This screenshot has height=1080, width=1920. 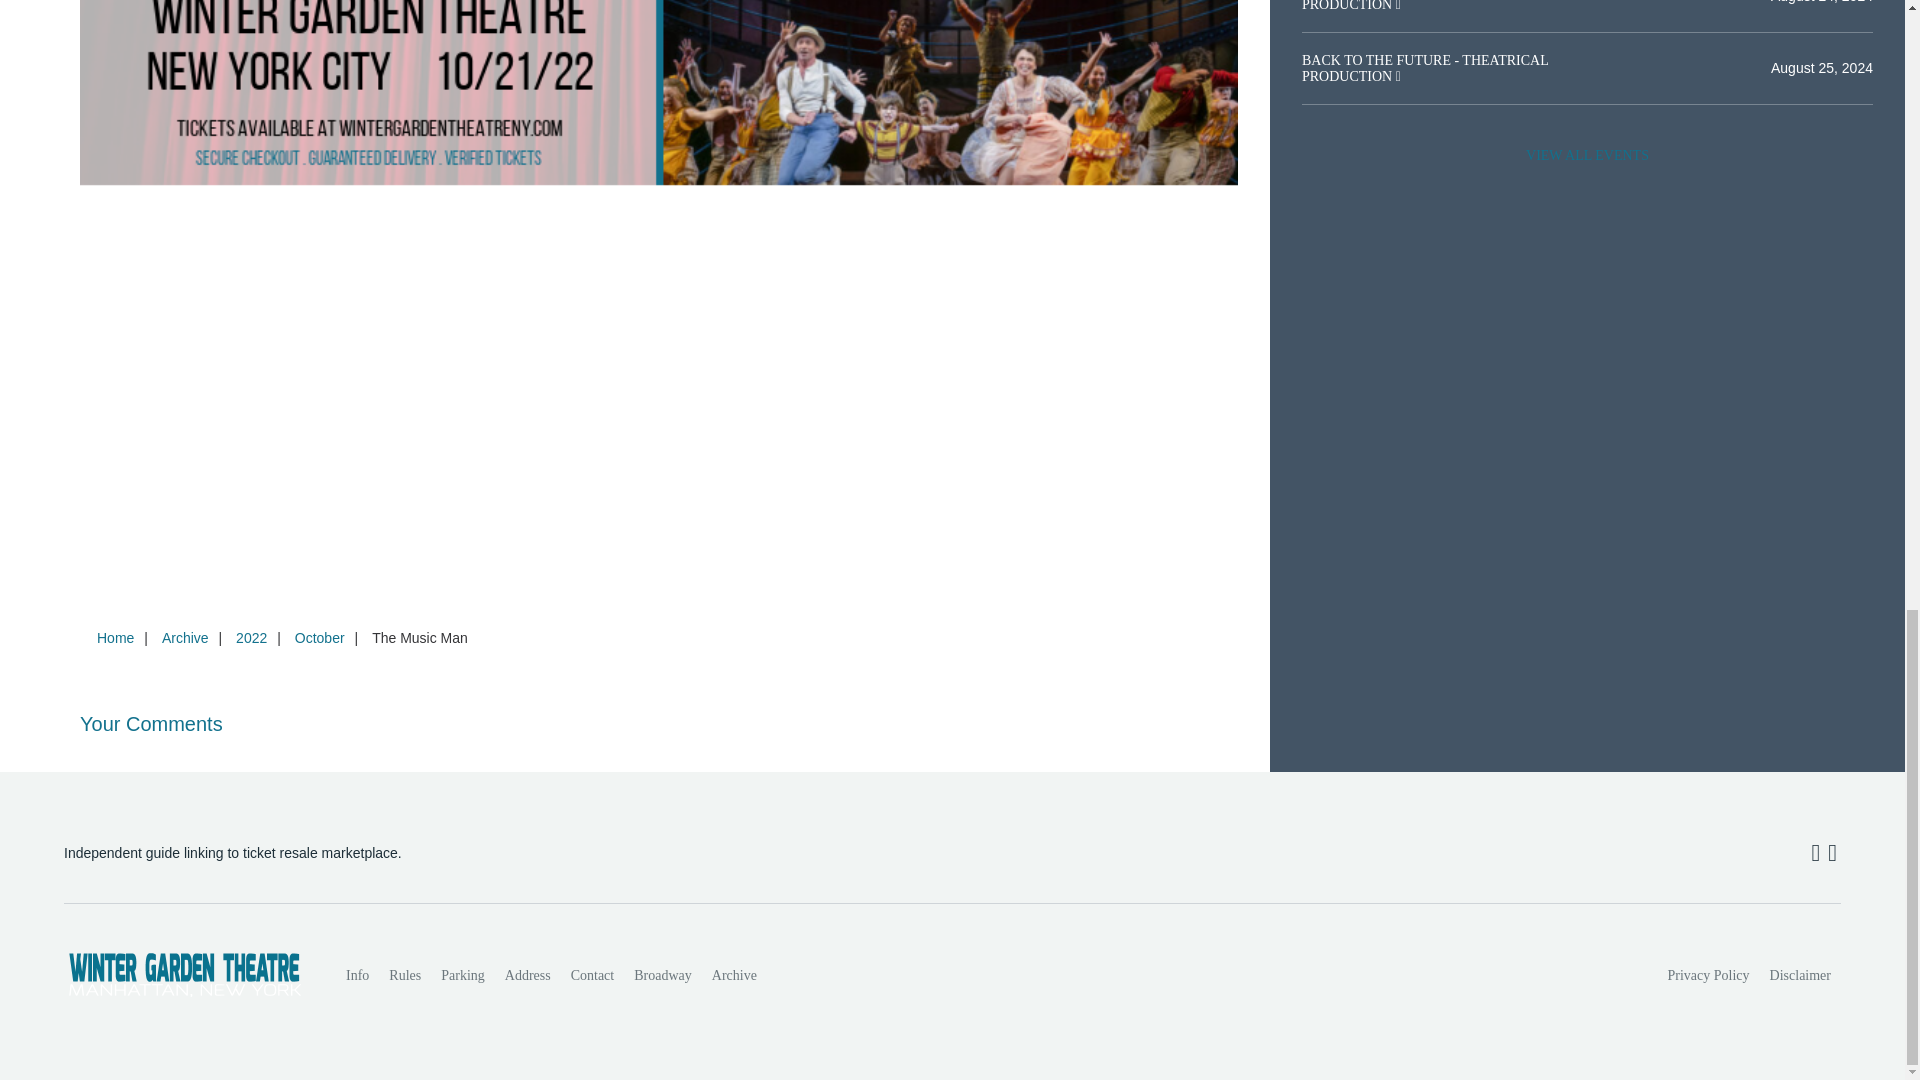 I want to click on Home, so click(x=115, y=637).